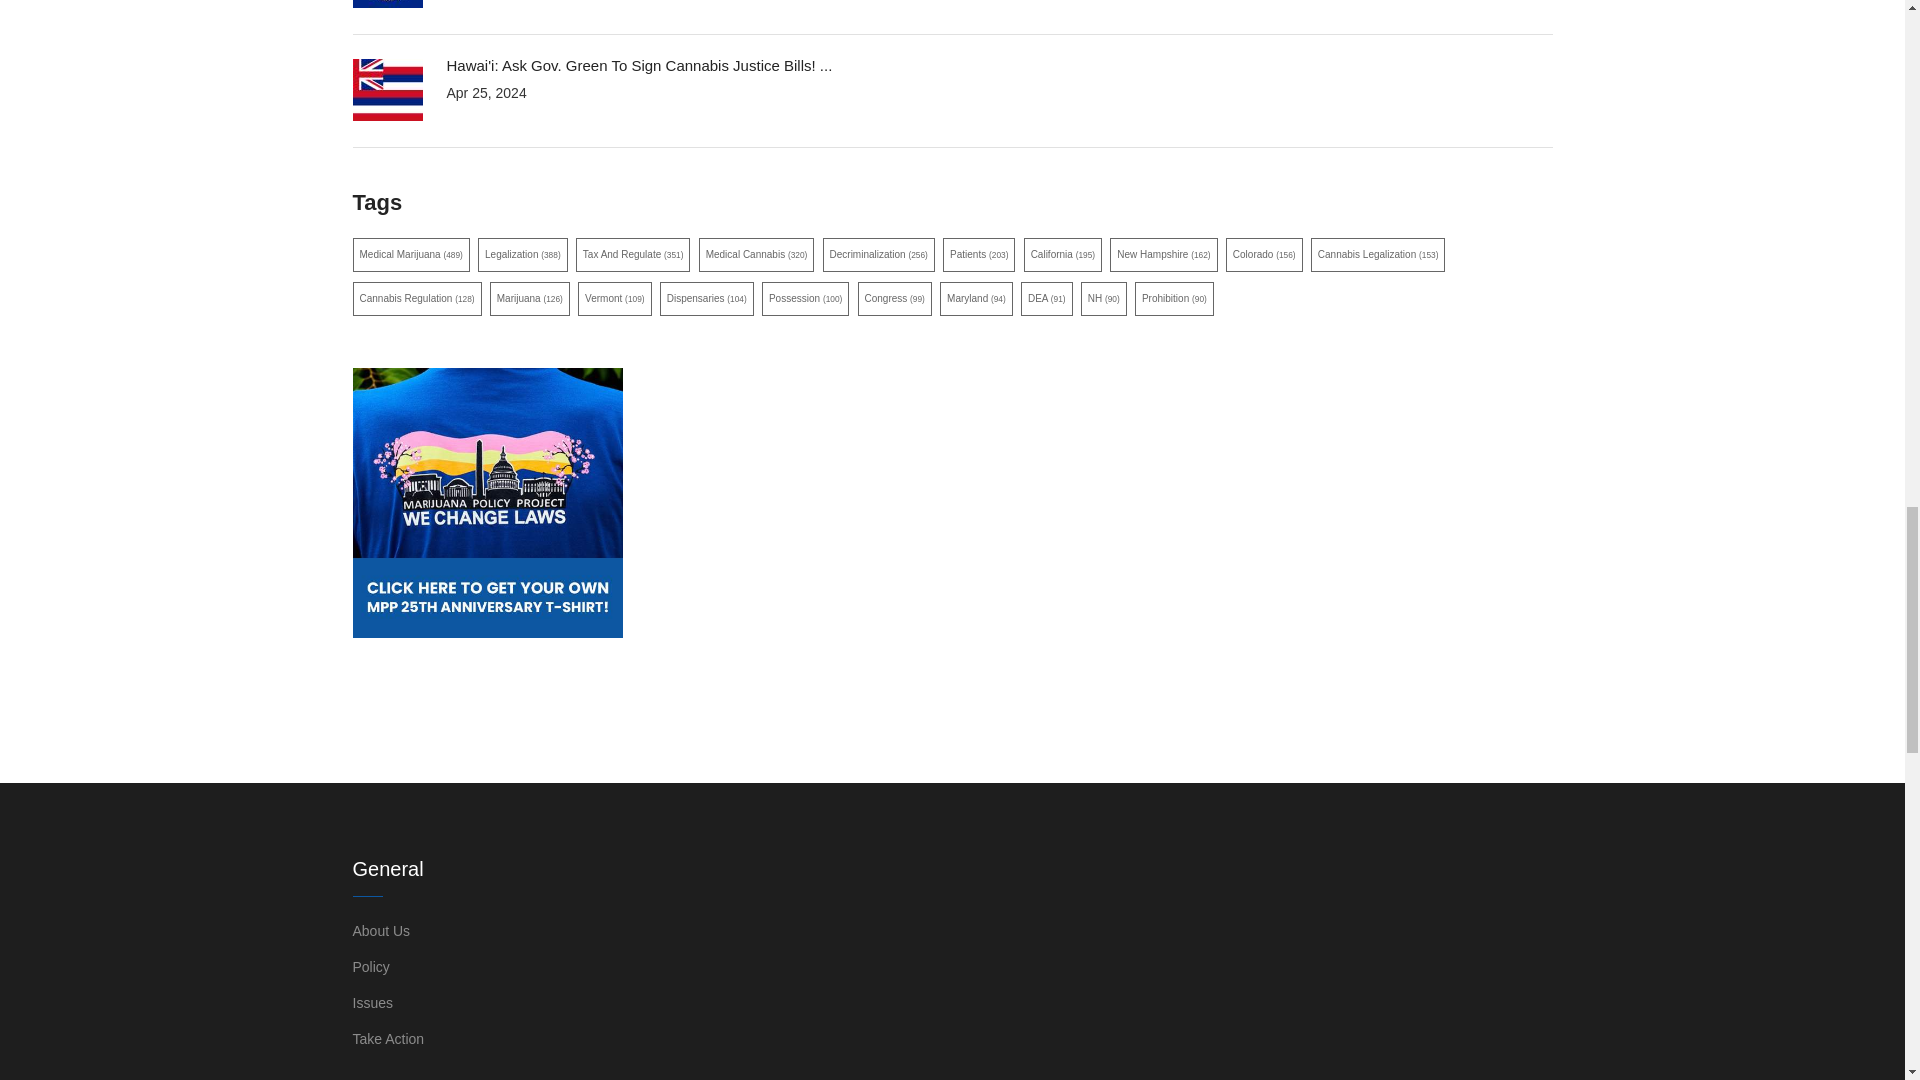 This screenshot has width=1920, height=1080. What do you see at coordinates (1062, 254) in the screenshot?
I see `California` at bounding box center [1062, 254].